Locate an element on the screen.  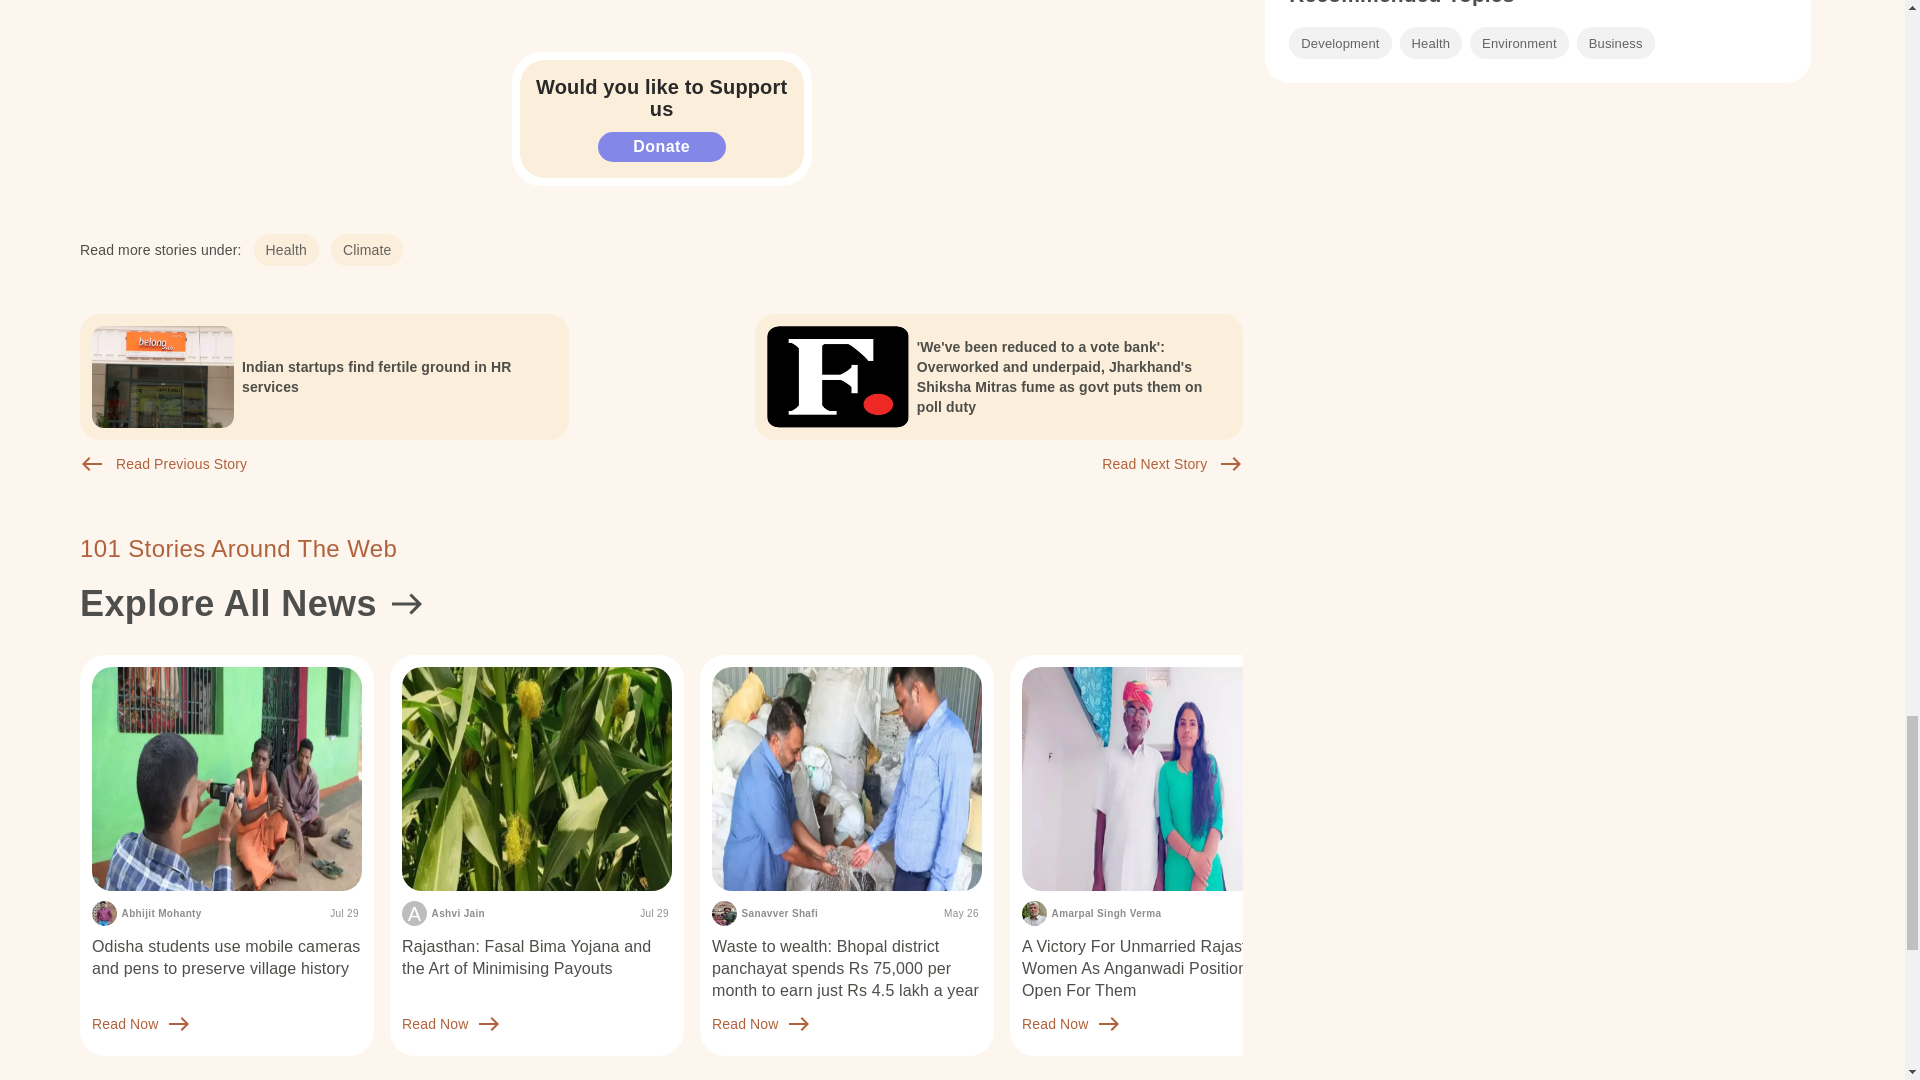
Health is located at coordinates (1430, 43).